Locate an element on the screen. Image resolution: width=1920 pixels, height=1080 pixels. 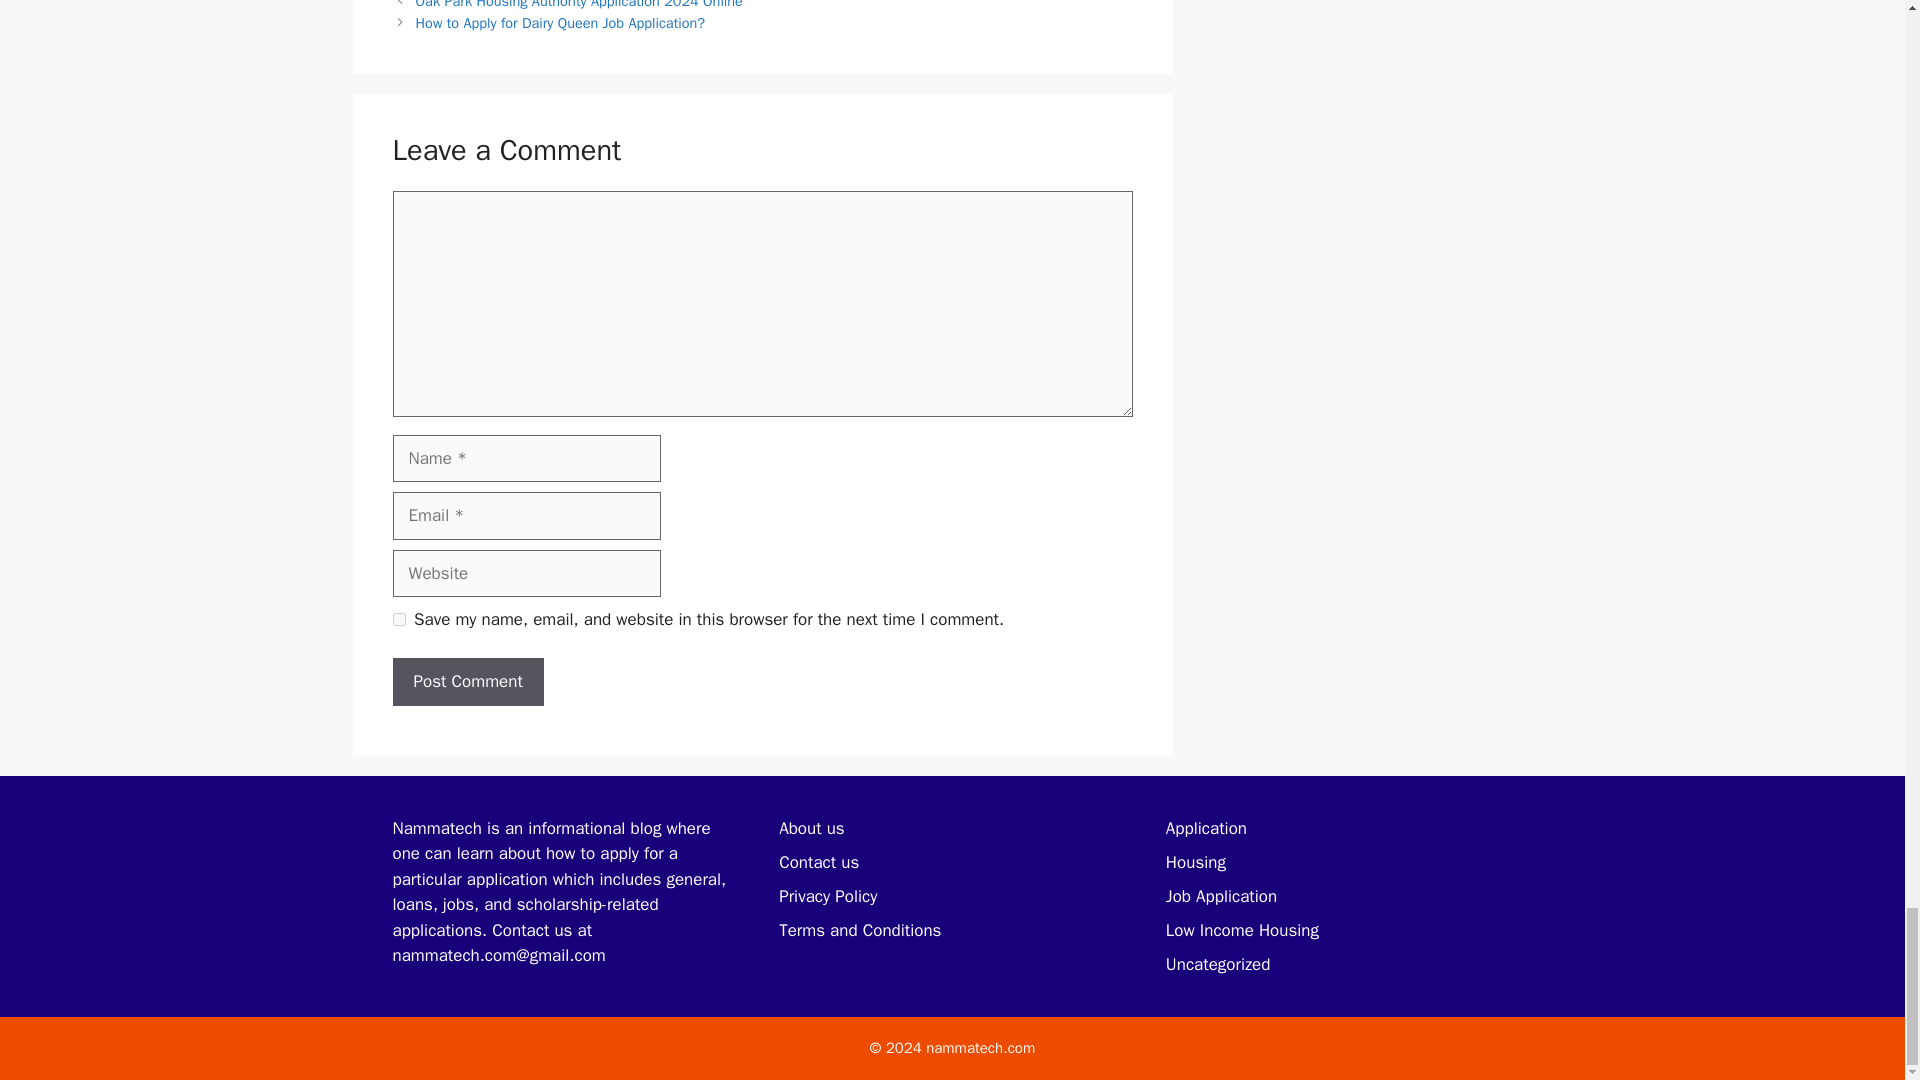
Post Comment is located at coordinates (467, 682).